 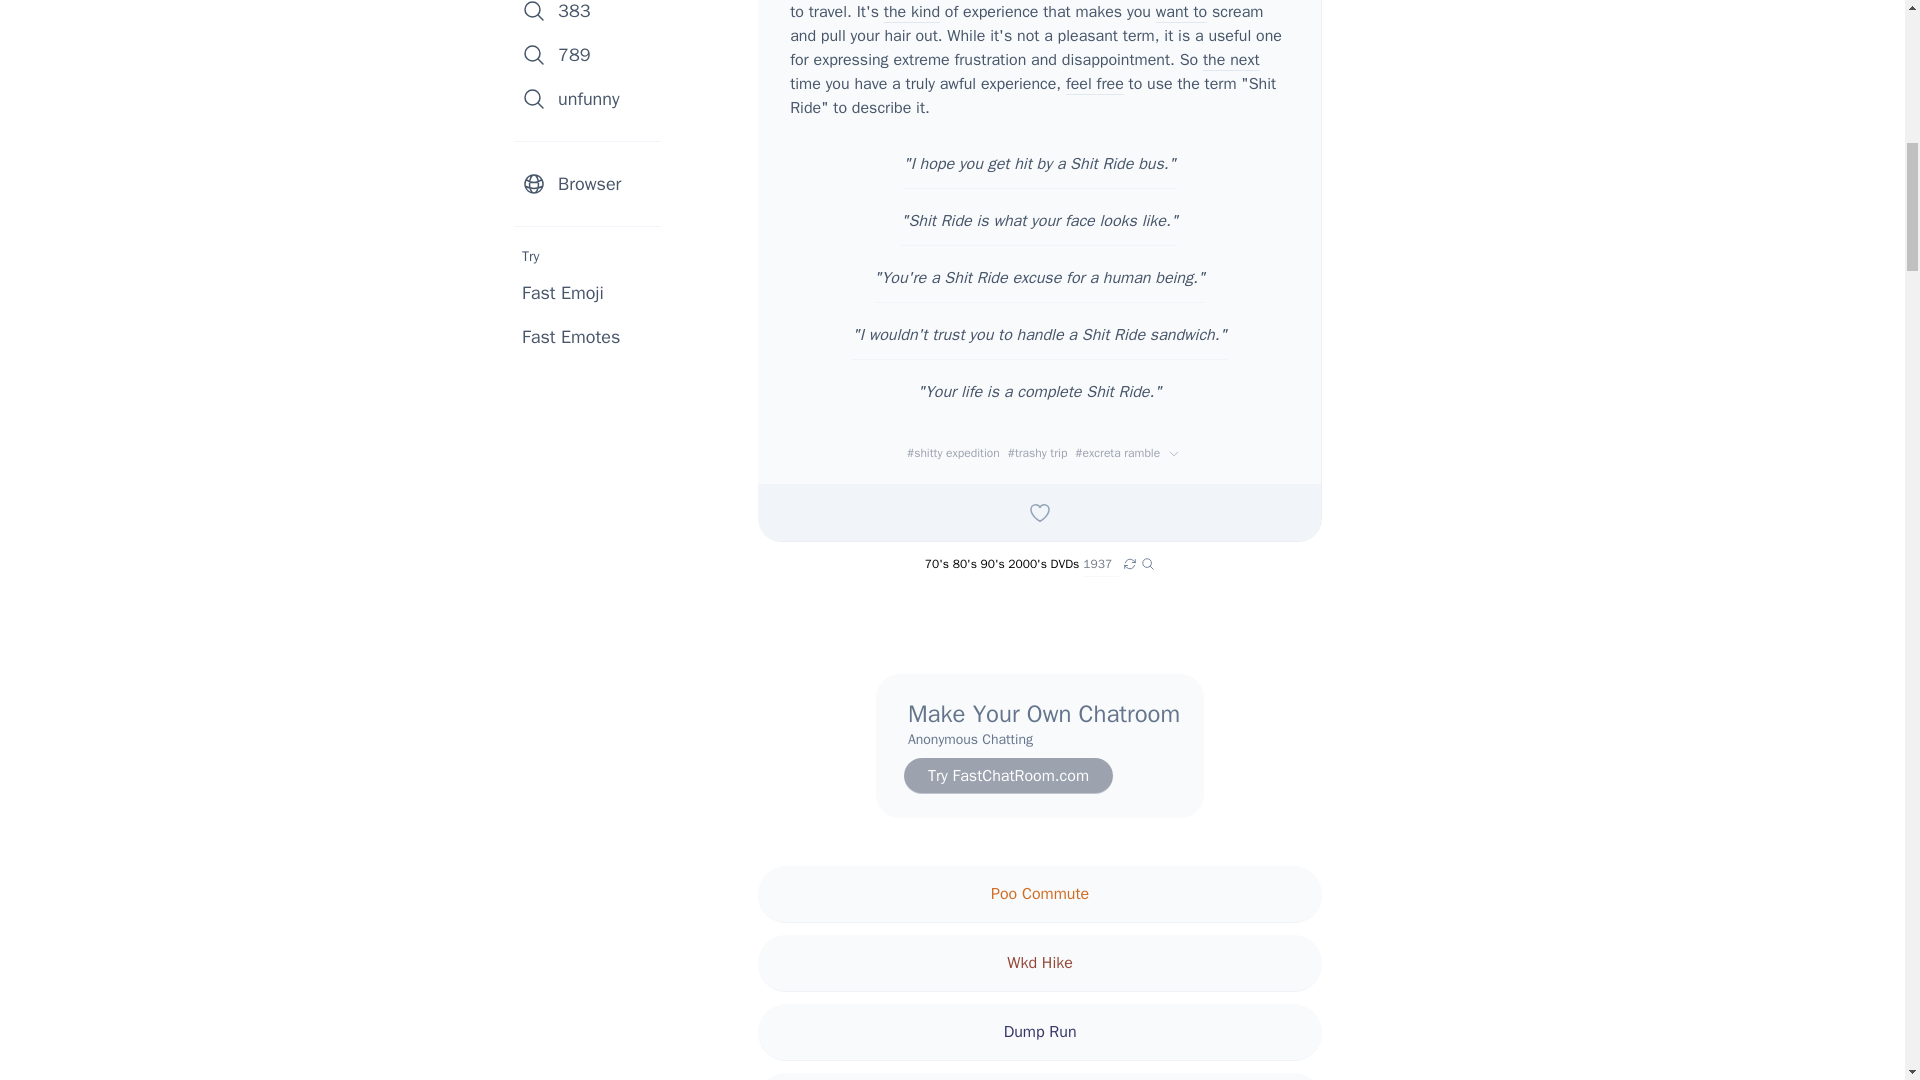 What do you see at coordinates (594, 184) in the screenshot?
I see `Browser` at bounding box center [594, 184].